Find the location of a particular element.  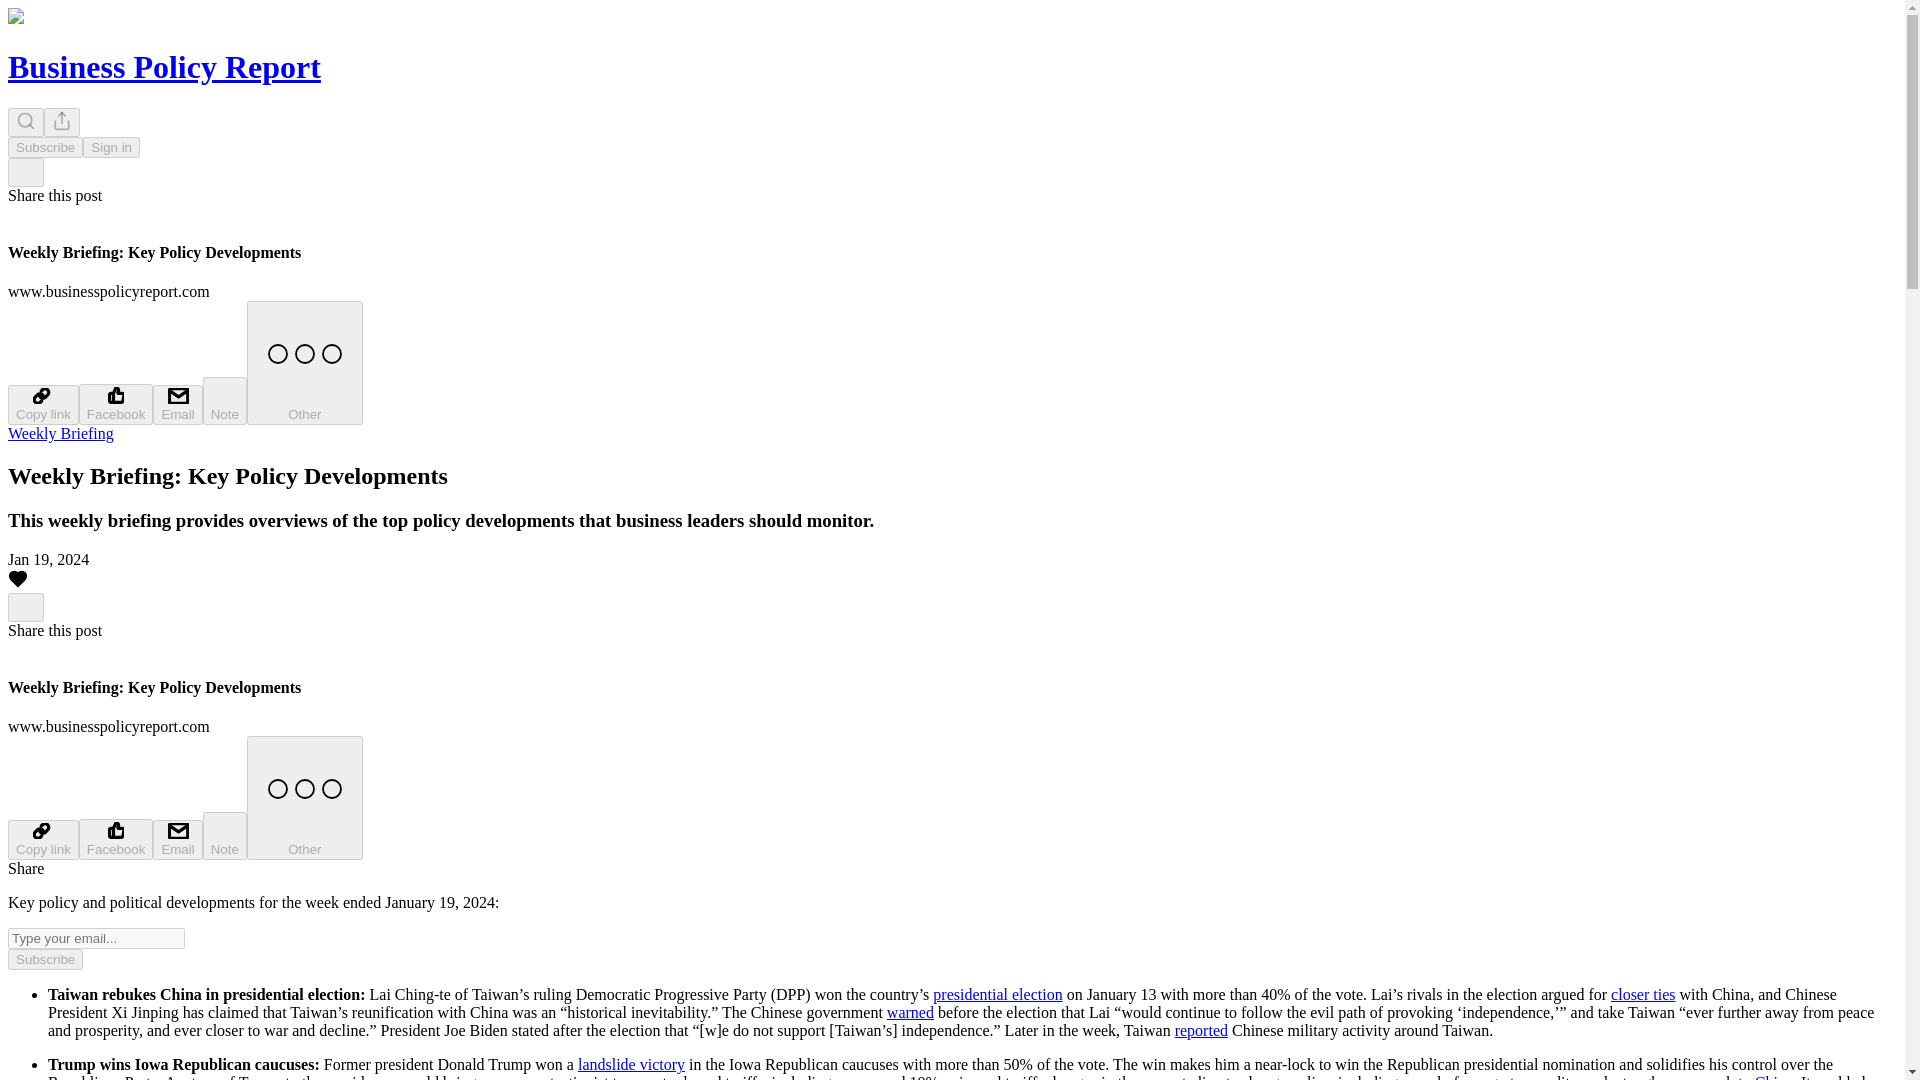

Business Policy Report is located at coordinates (164, 66).